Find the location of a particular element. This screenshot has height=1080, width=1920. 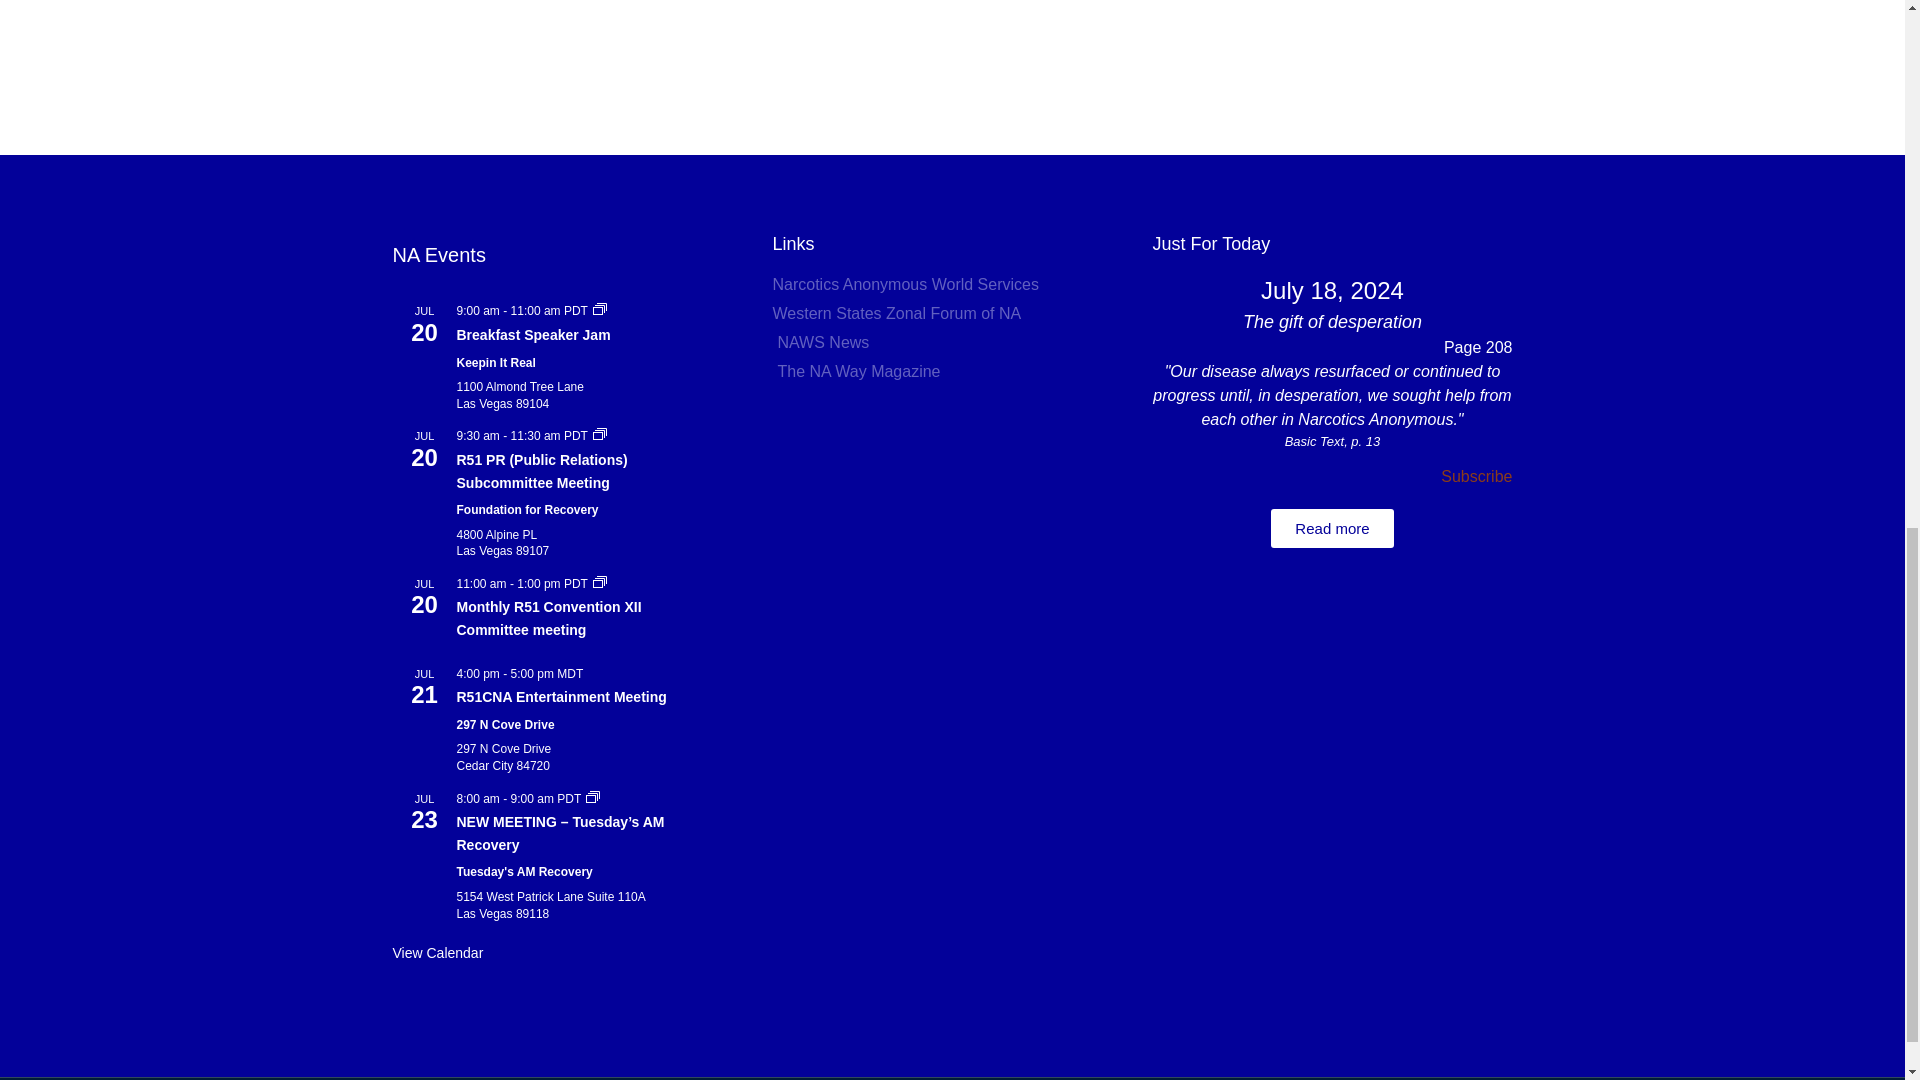

Event Series is located at coordinates (600, 583).